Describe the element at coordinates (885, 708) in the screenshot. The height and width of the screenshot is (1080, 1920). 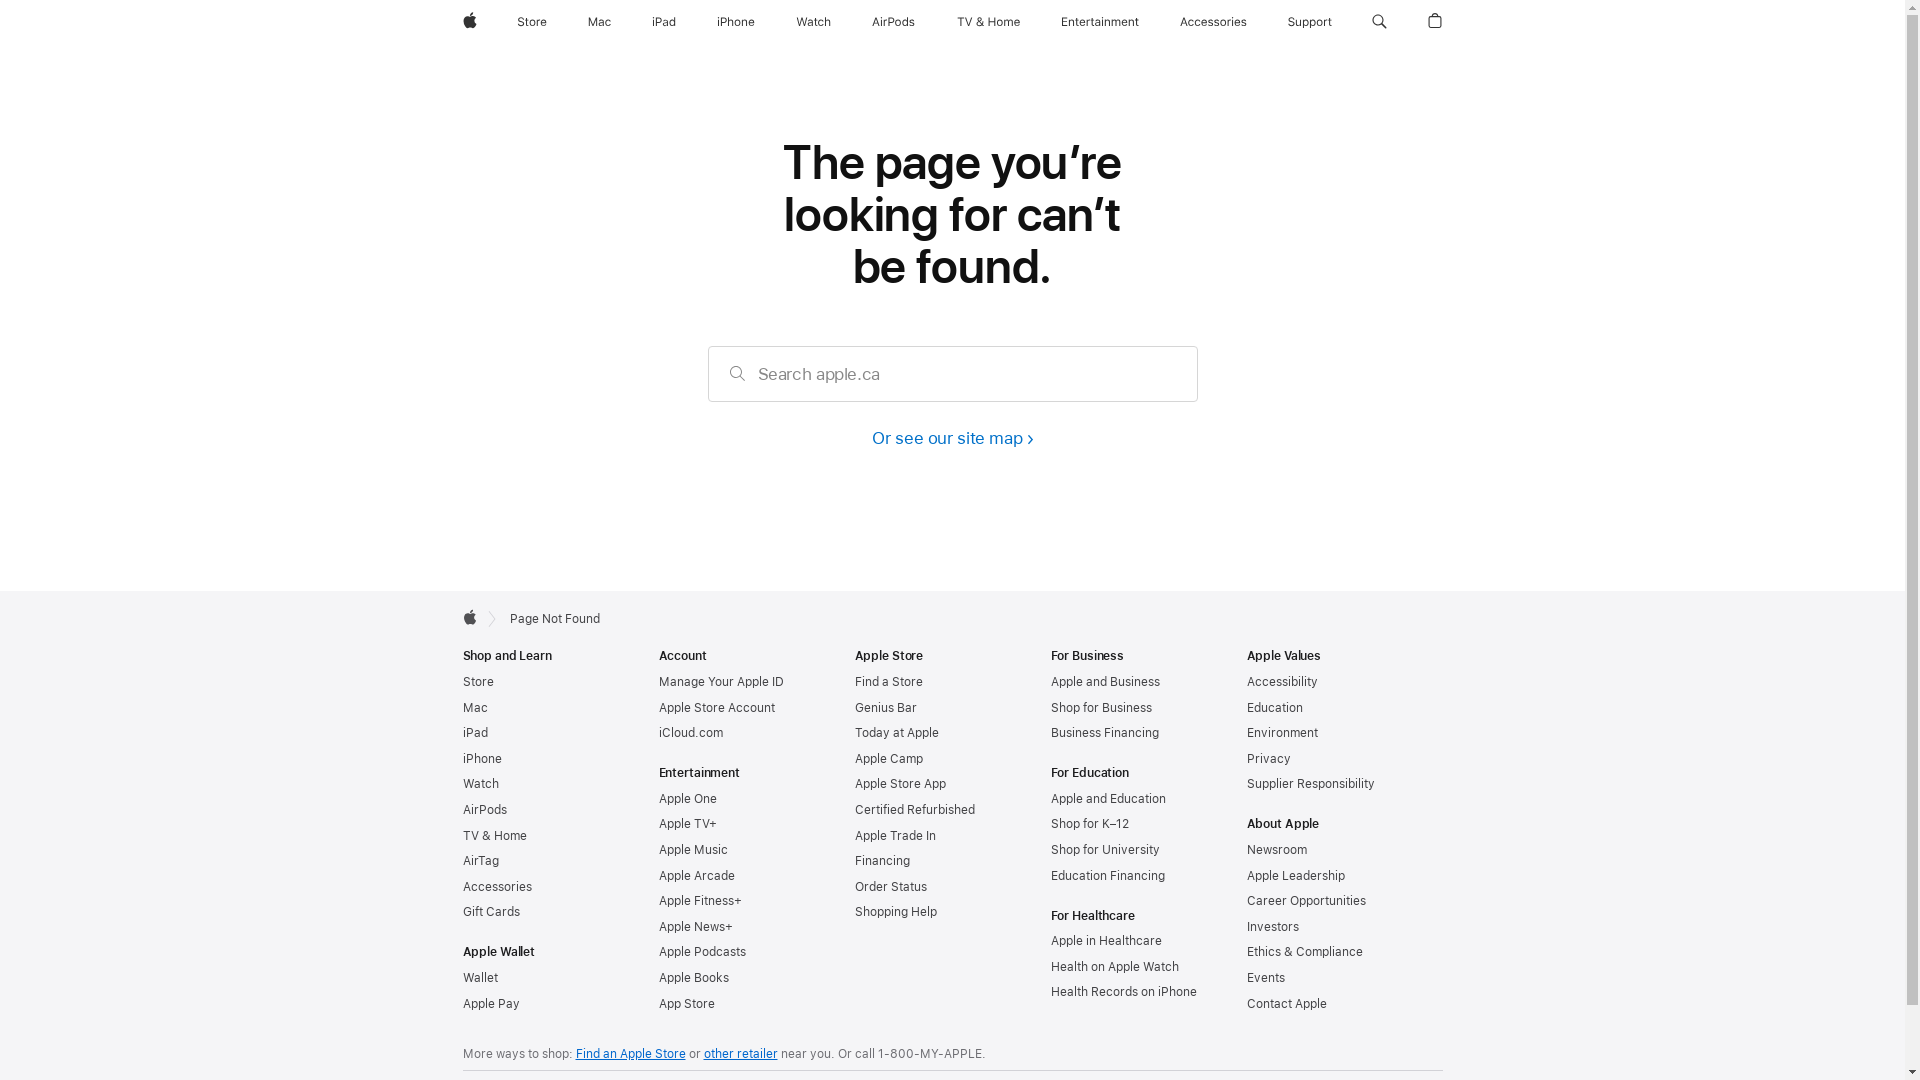
I see `Genius Bar` at that location.